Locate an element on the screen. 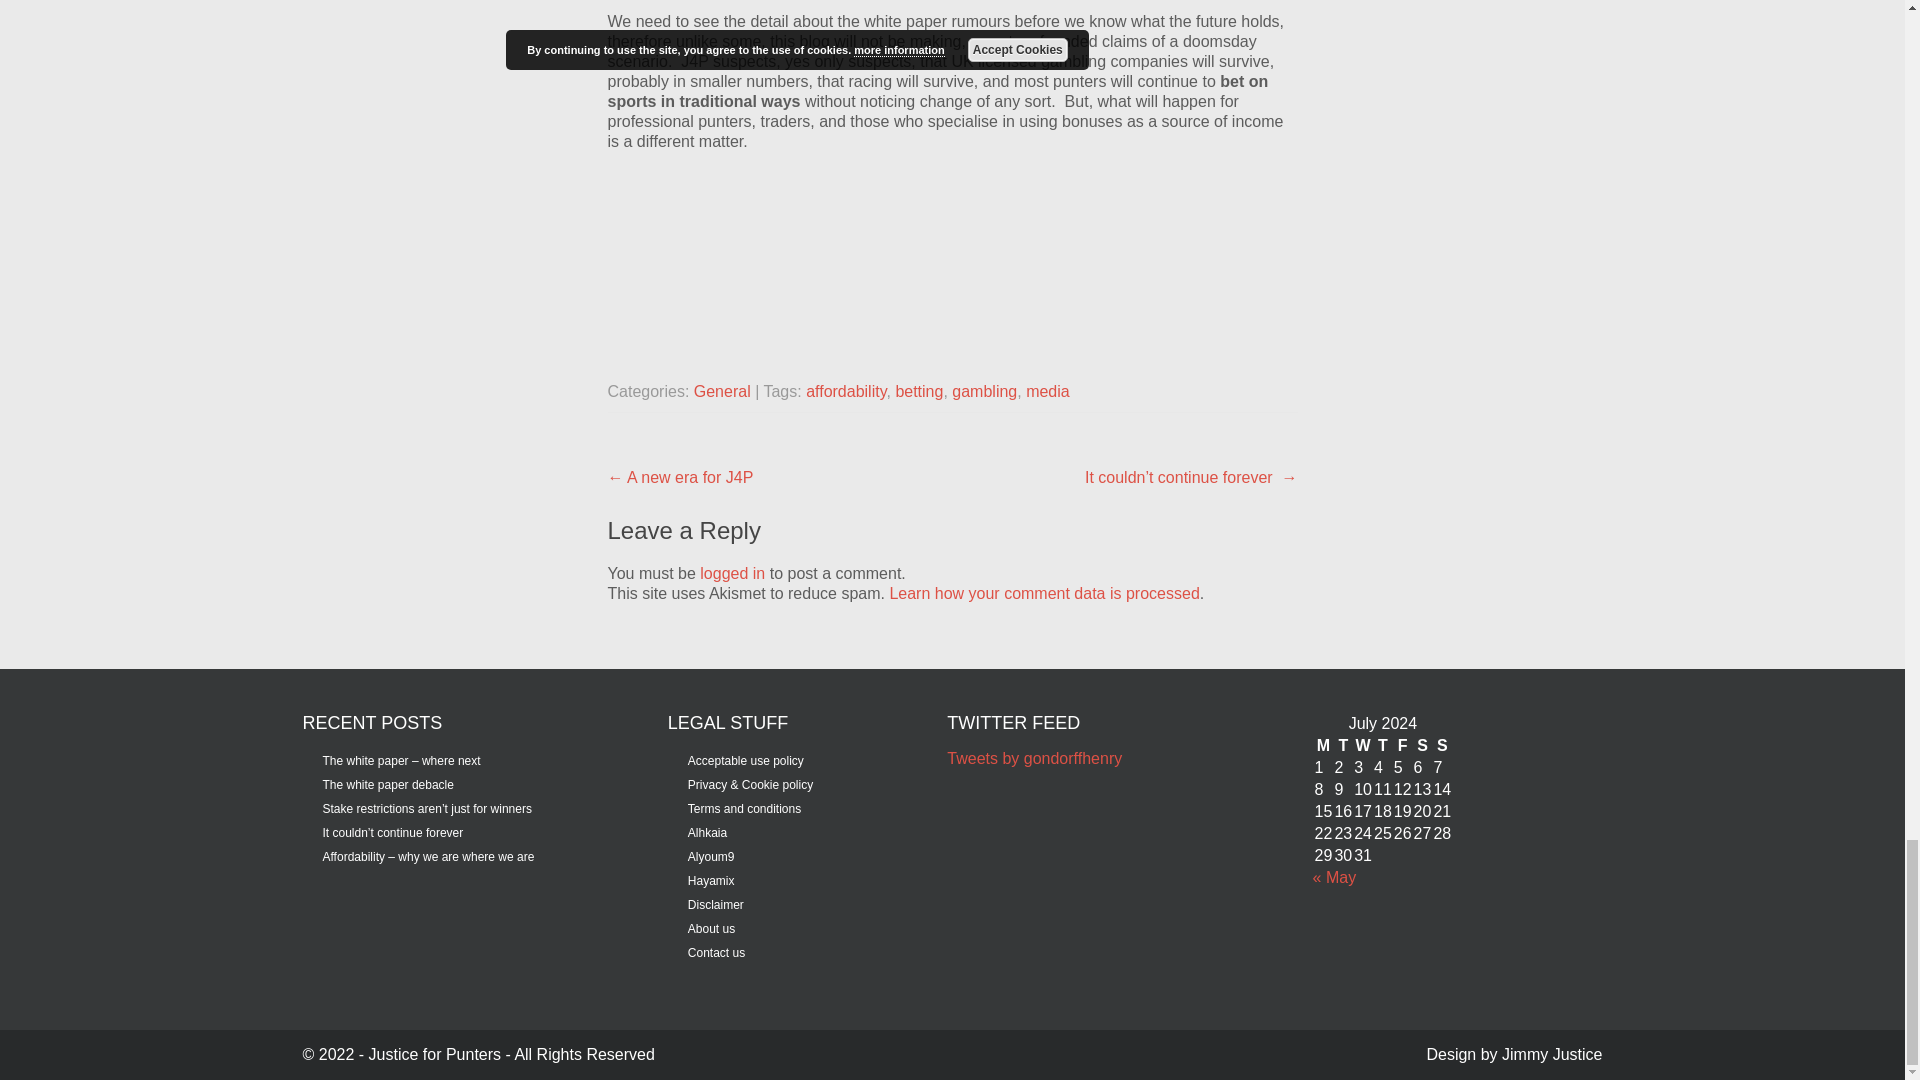 This screenshot has width=1920, height=1080. Terms and conditions is located at coordinates (734, 809).